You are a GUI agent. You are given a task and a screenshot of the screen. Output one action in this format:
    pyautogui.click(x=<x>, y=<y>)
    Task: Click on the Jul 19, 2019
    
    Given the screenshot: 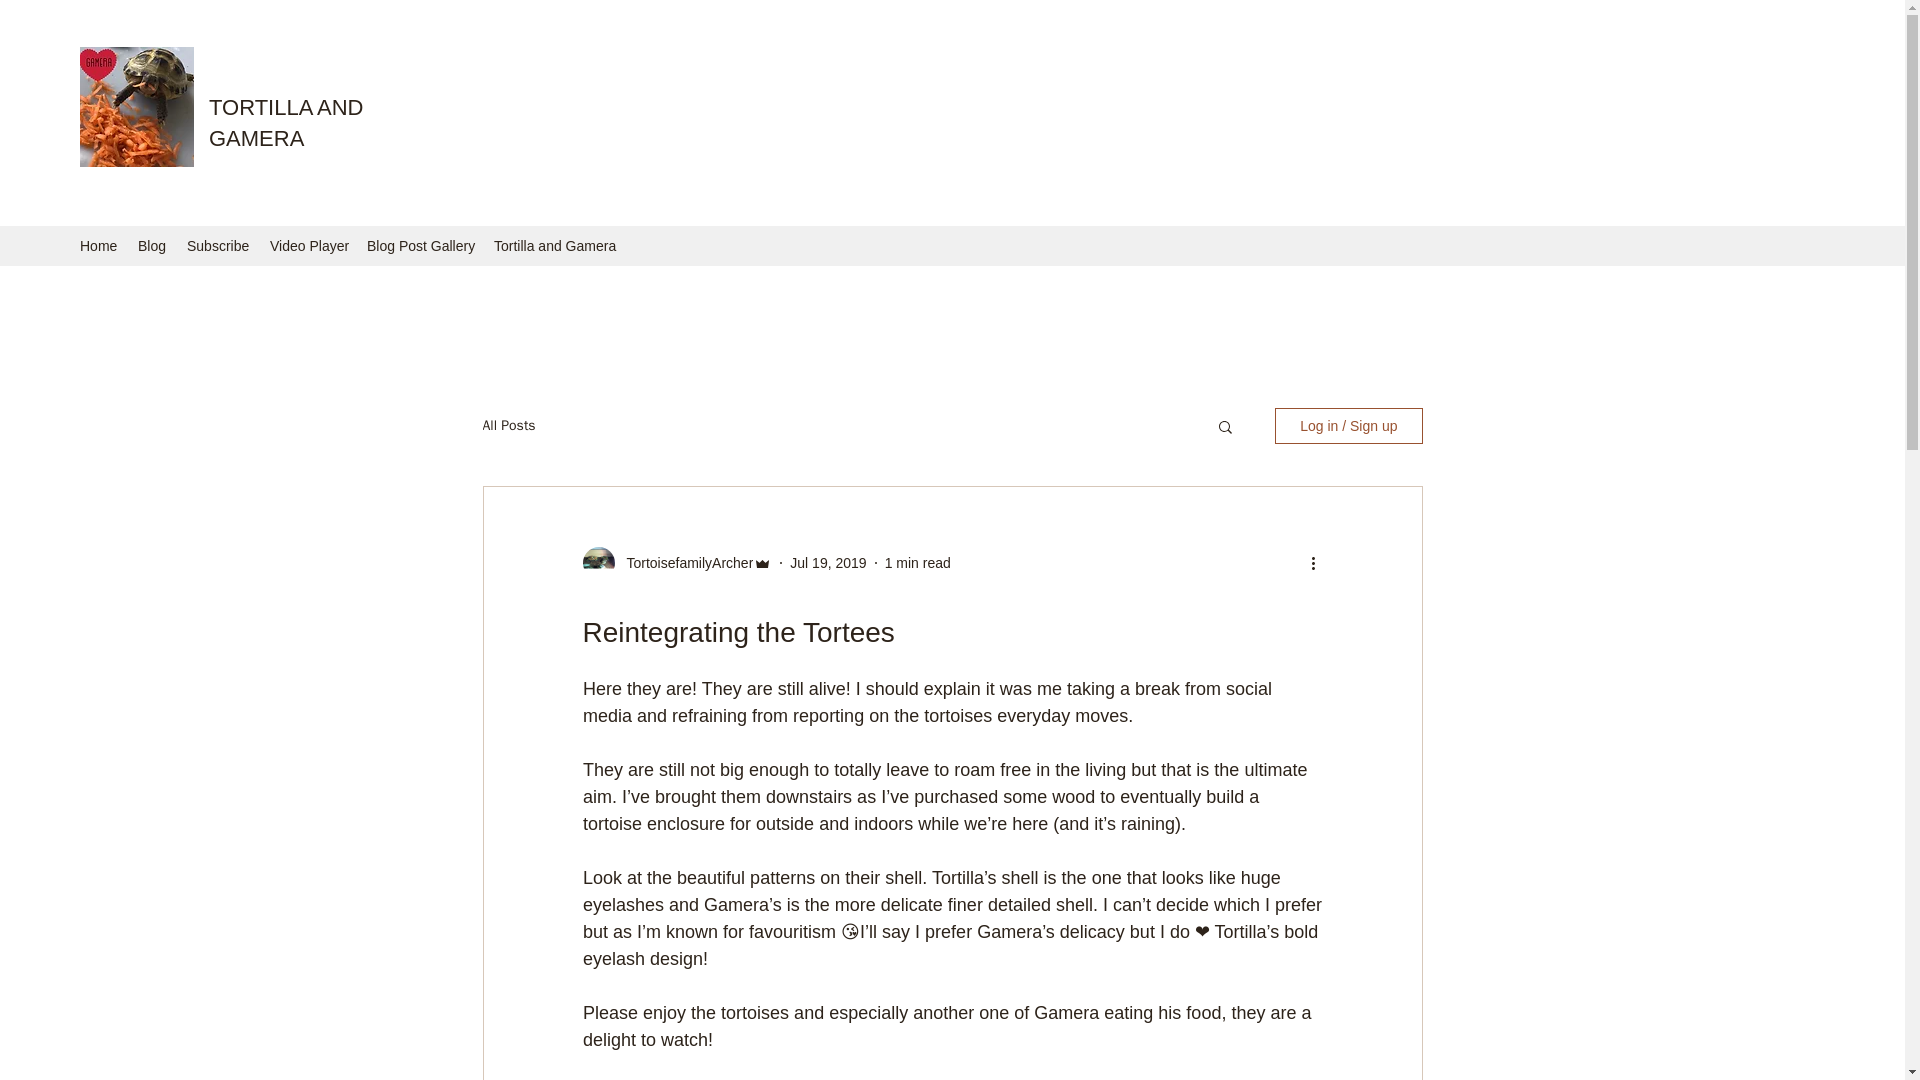 What is the action you would take?
    pyautogui.click(x=827, y=563)
    